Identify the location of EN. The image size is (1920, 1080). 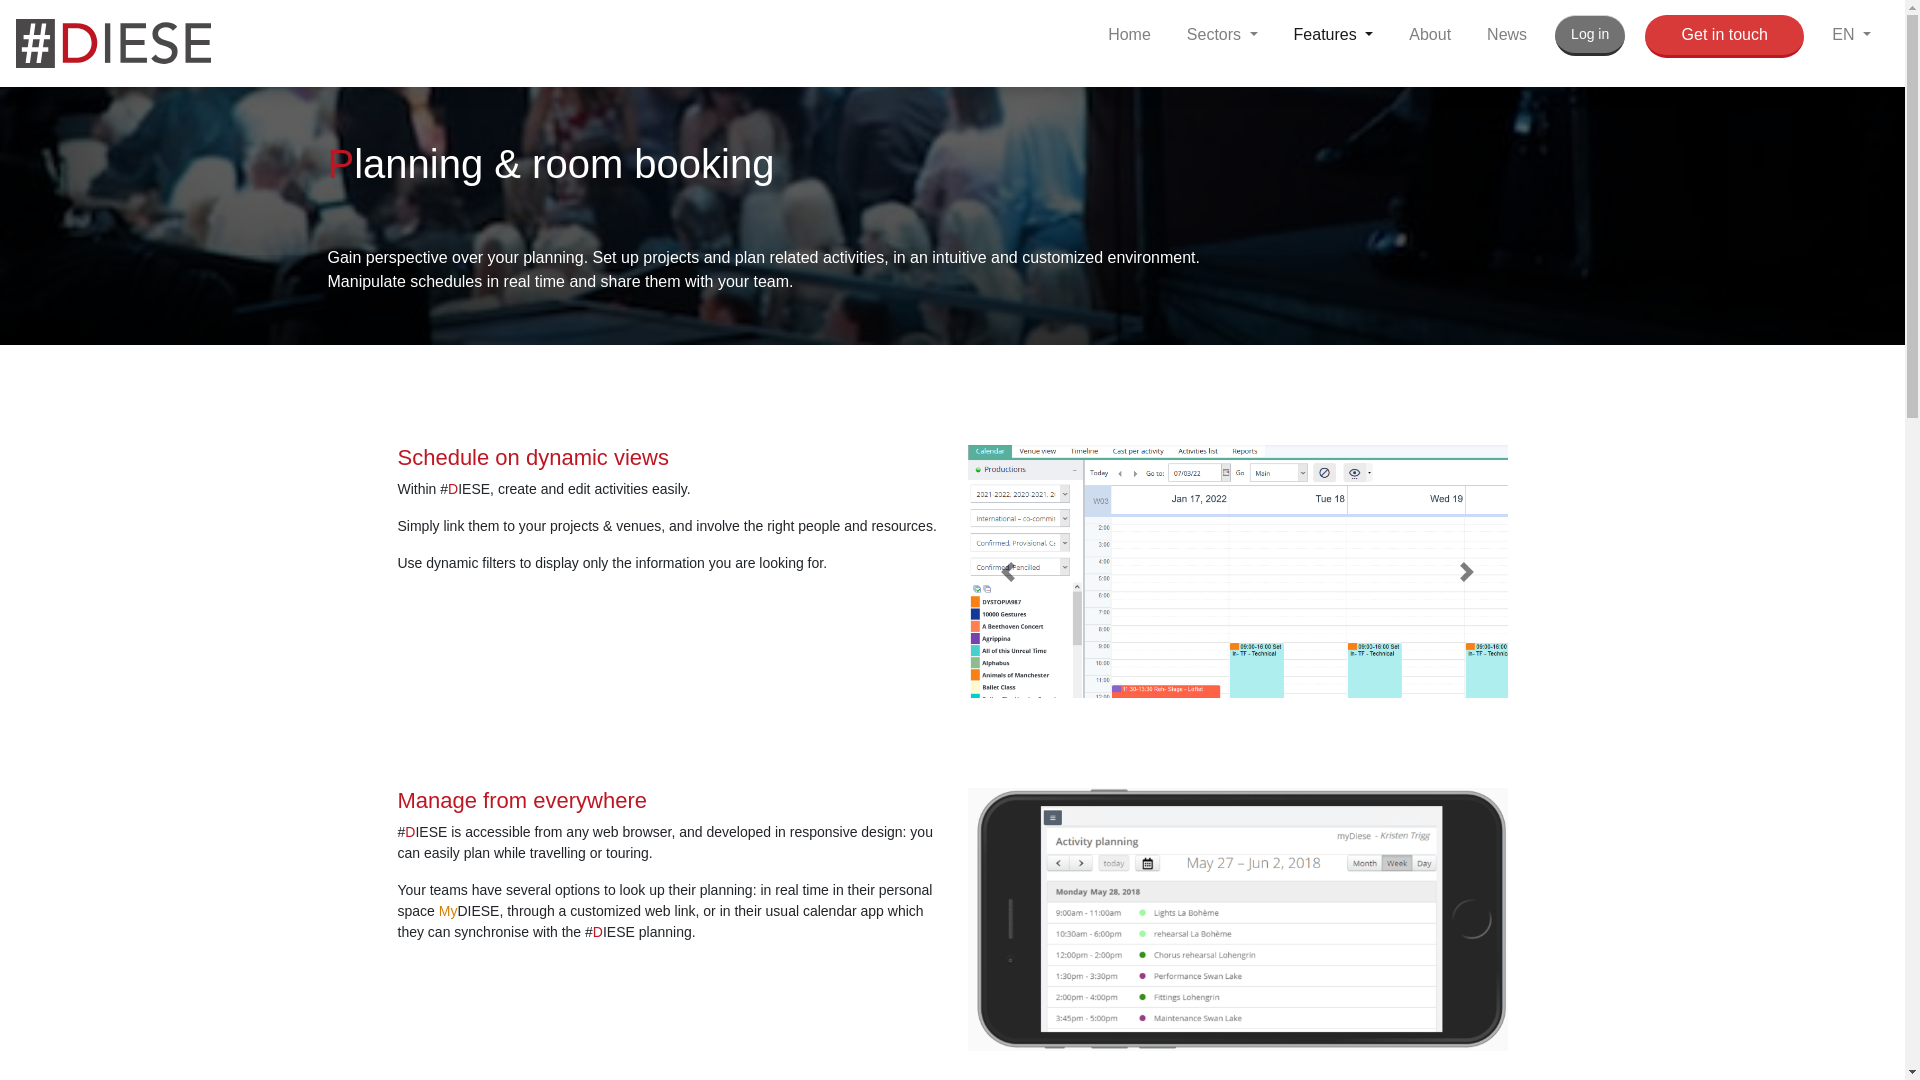
(1852, 35).